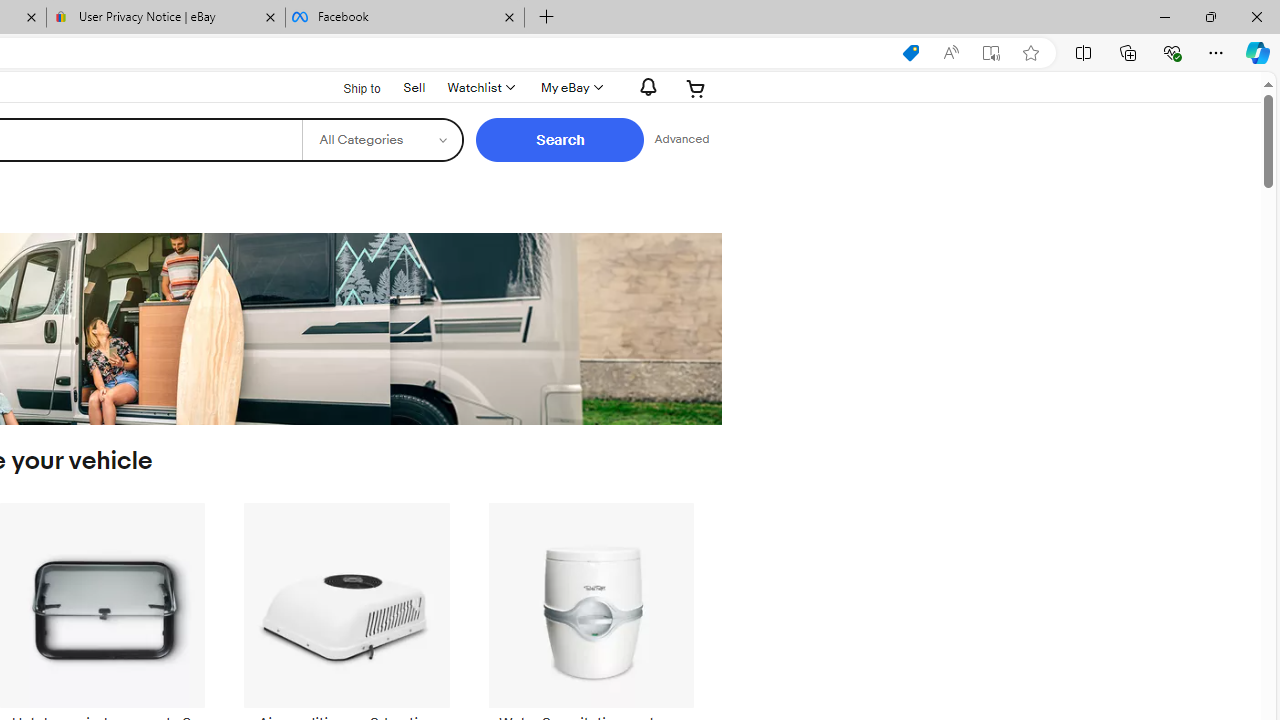 Image resolution: width=1280 pixels, height=720 pixels. I want to click on Your shopping cart, so click(696, 88).